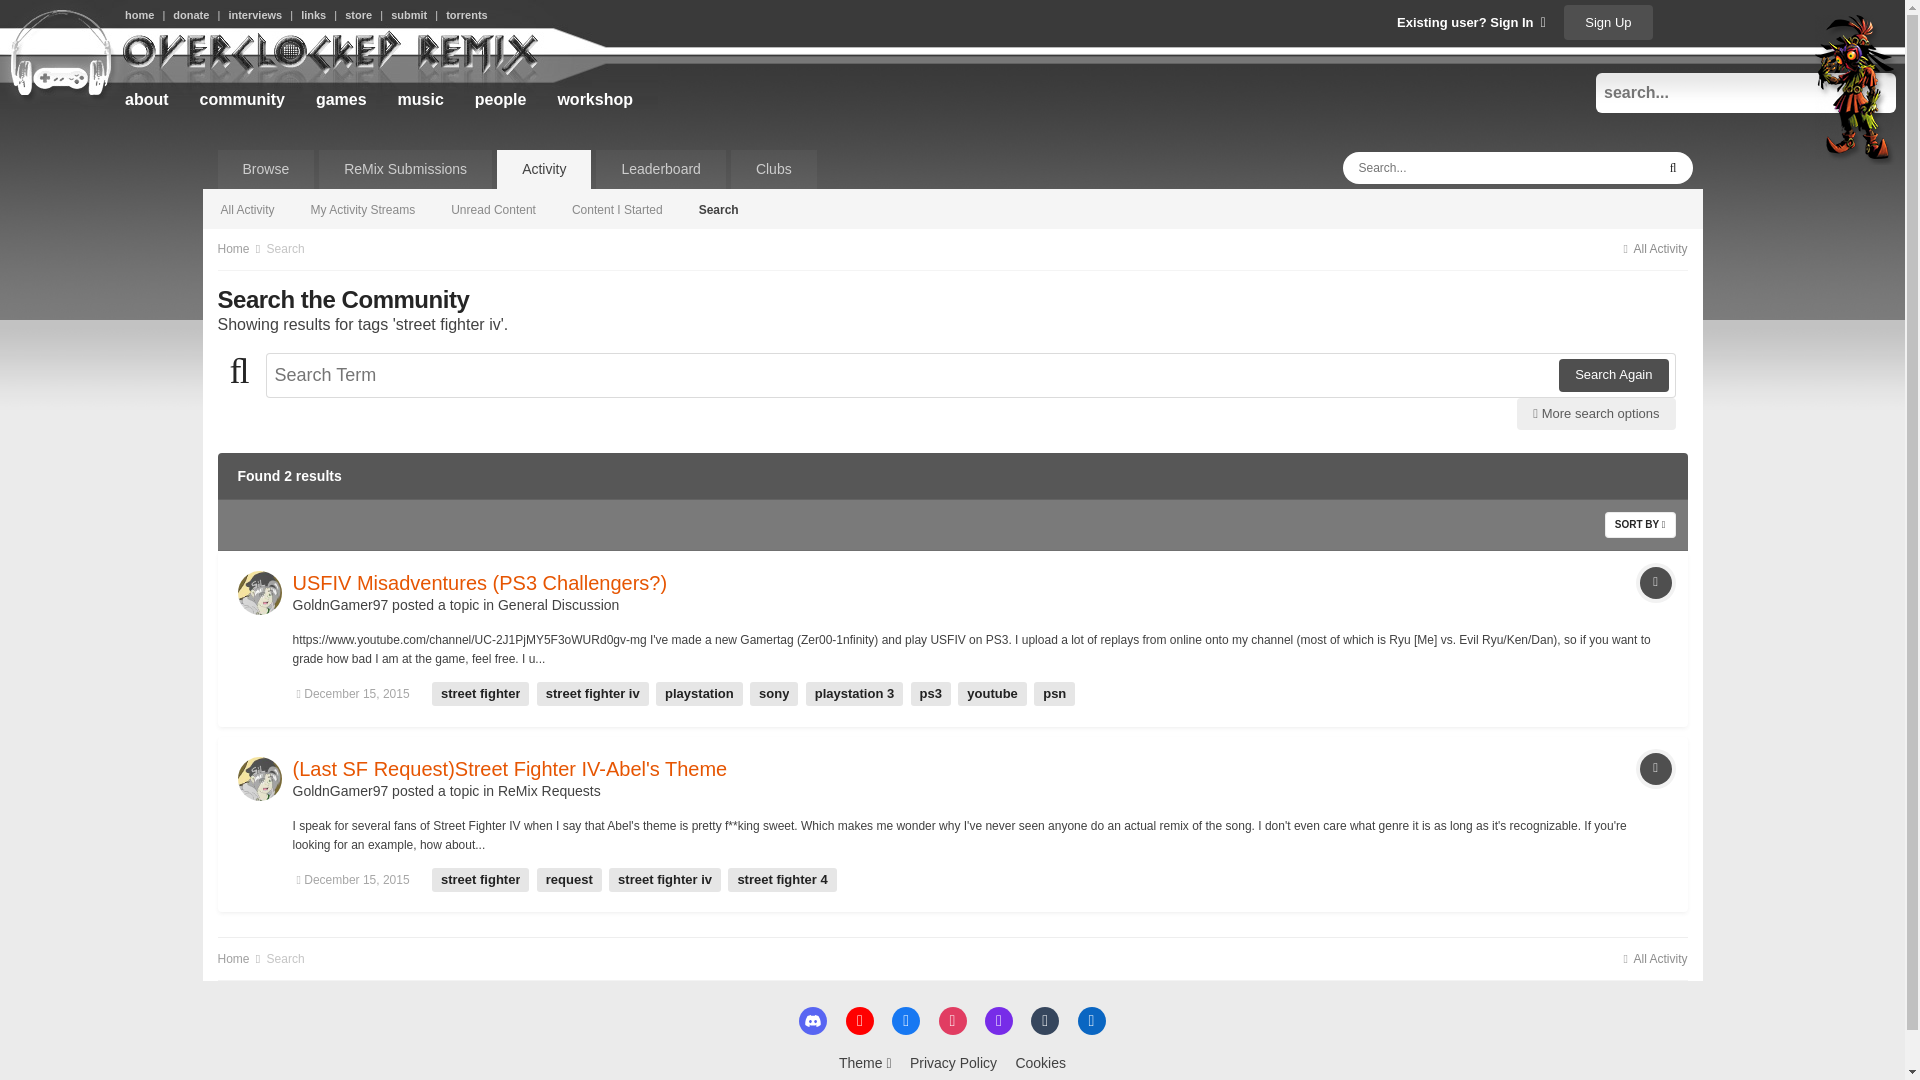 This screenshot has height=1080, width=1920. What do you see at coordinates (930, 694) in the screenshot?
I see `Find other content tagged with 'ps3'` at bounding box center [930, 694].